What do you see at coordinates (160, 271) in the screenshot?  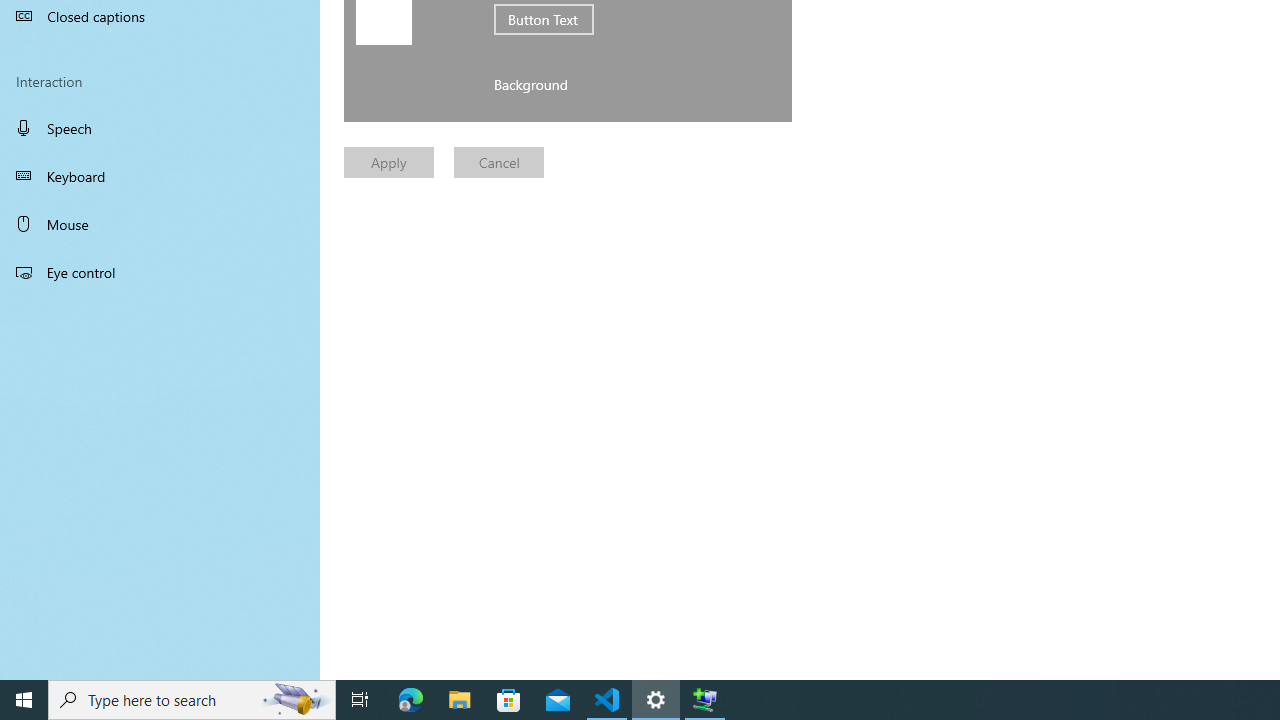 I see `Eye control` at bounding box center [160, 271].